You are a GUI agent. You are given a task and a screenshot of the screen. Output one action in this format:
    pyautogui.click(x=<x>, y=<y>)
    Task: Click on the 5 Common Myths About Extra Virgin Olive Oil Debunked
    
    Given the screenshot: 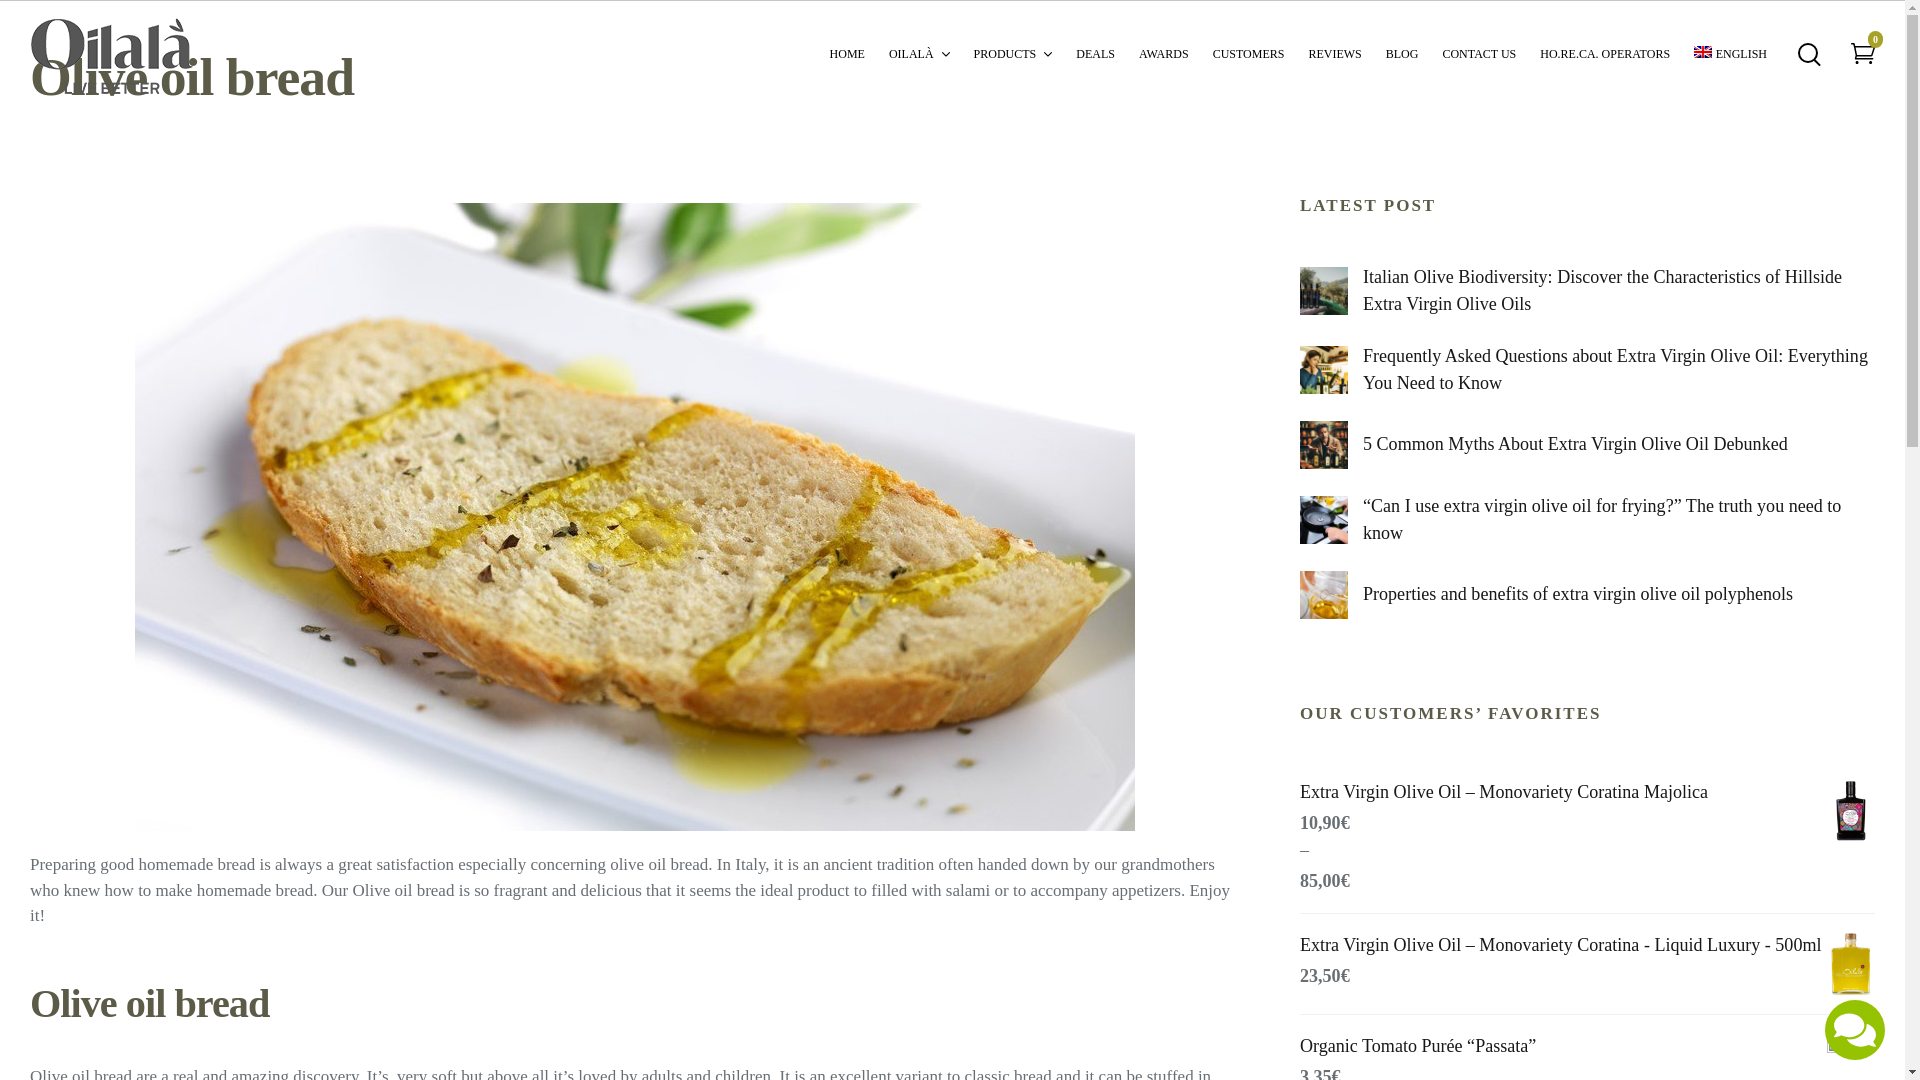 What is the action you would take?
    pyautogui.click(x=1575, y=444)
    